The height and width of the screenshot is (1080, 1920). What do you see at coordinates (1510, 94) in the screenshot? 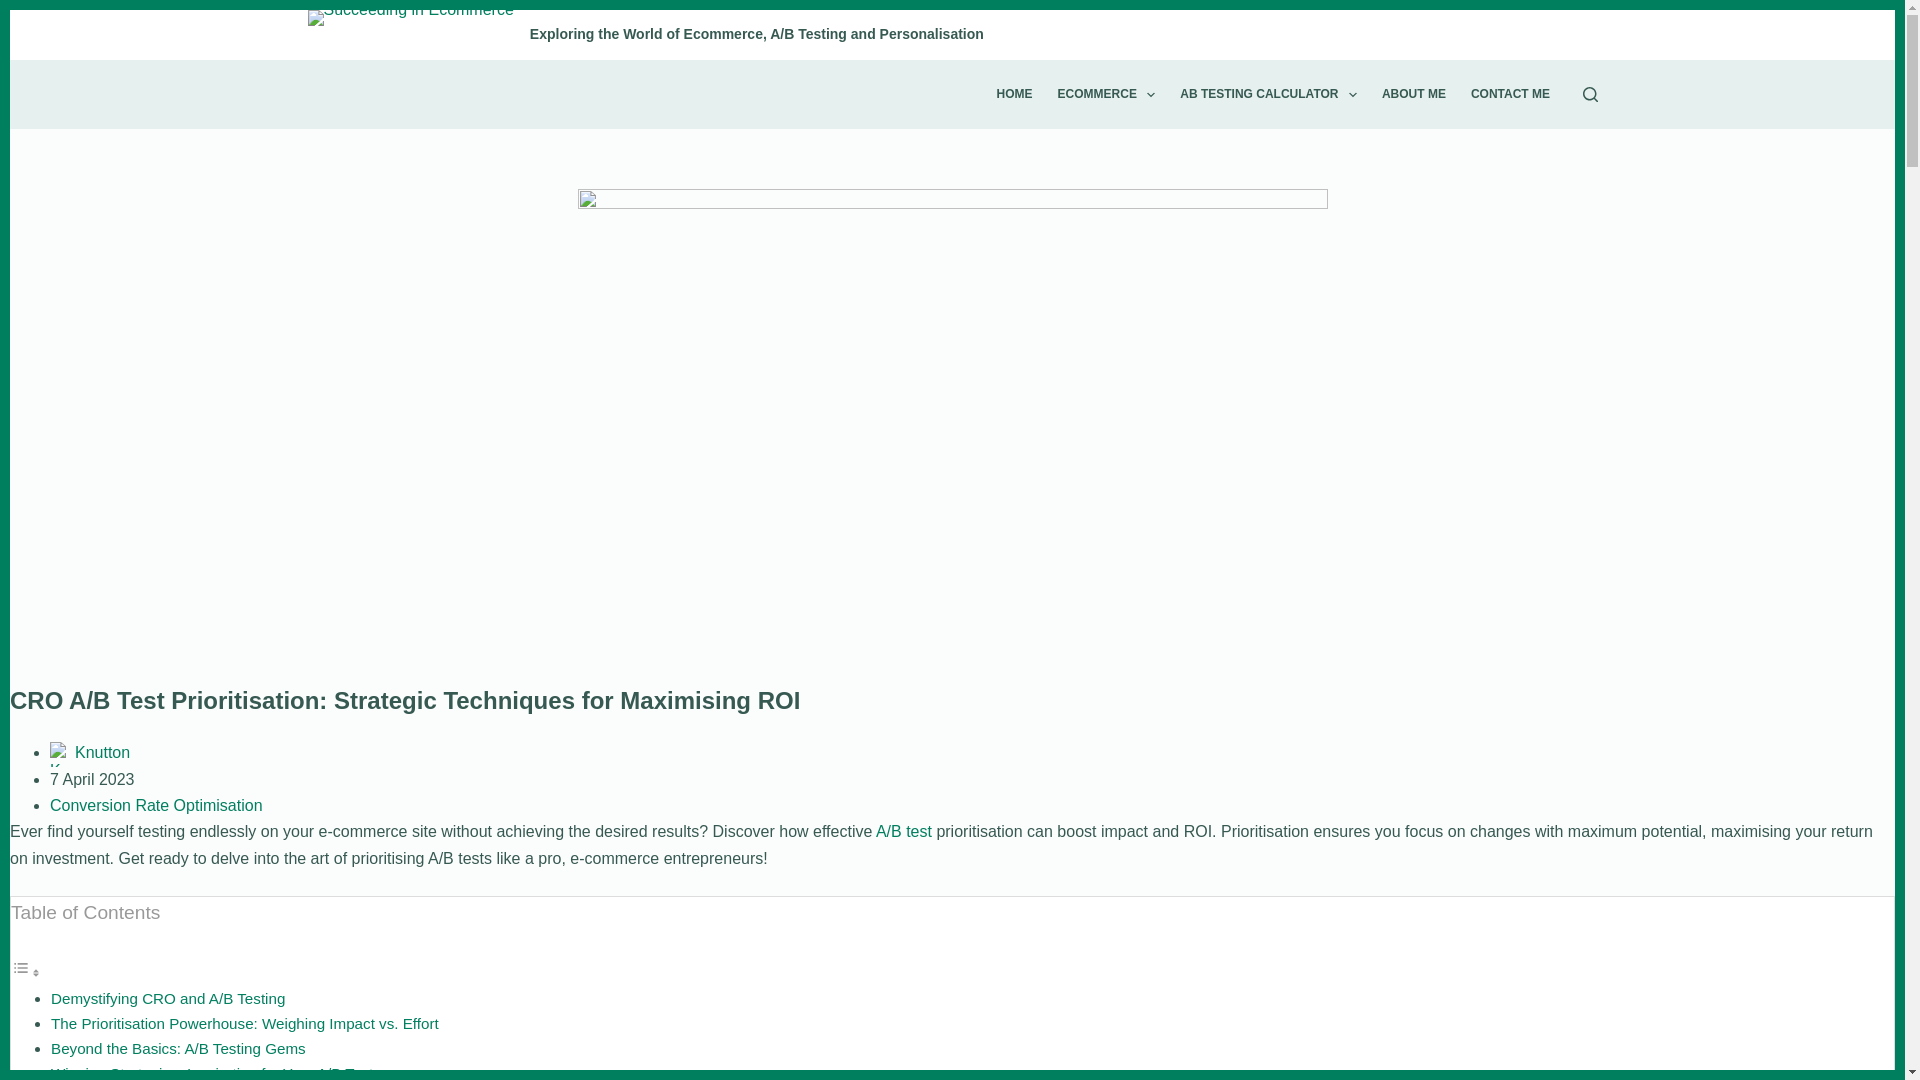
I see `CONTACT ME` at bounding box center [1510, 94].